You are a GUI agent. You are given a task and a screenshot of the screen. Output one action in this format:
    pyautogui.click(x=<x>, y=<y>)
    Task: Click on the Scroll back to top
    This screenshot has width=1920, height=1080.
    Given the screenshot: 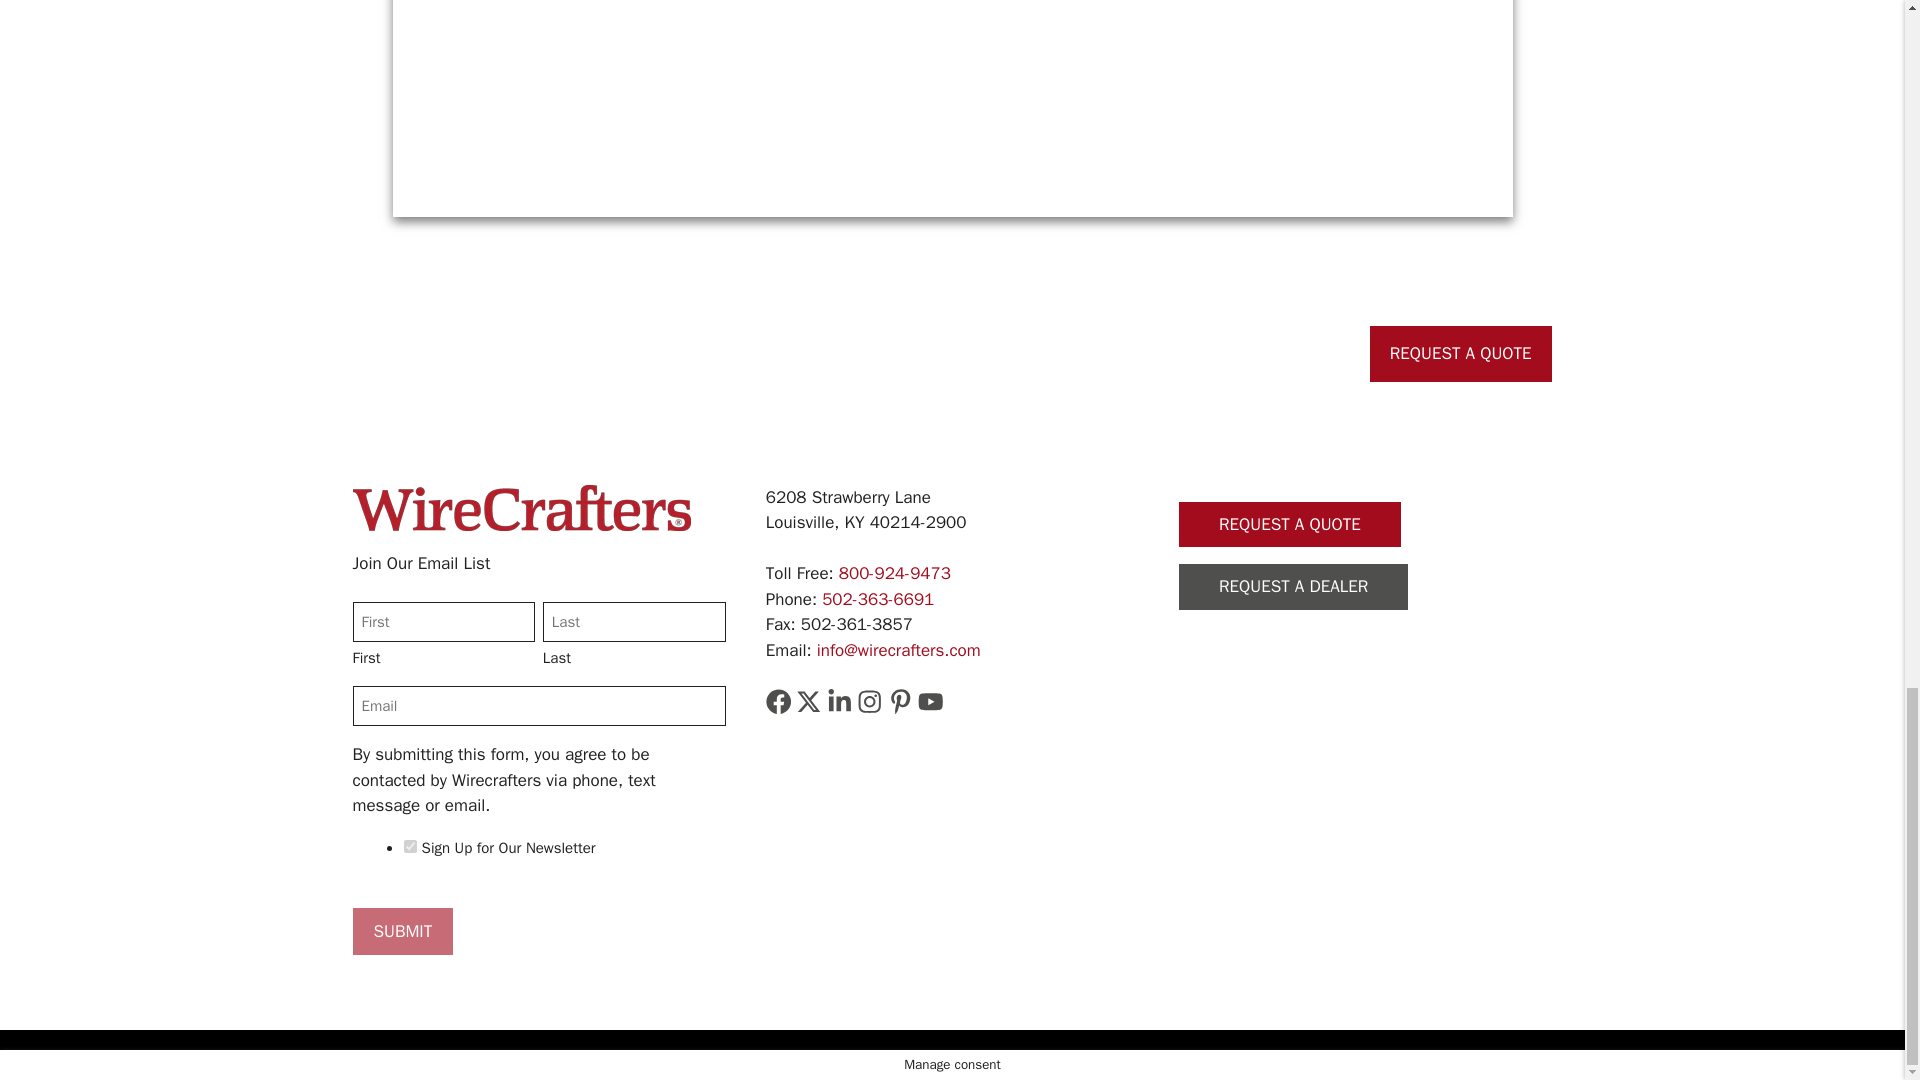 What is the action you would take?
    pyautogui.click(x=1855, y=100)
    